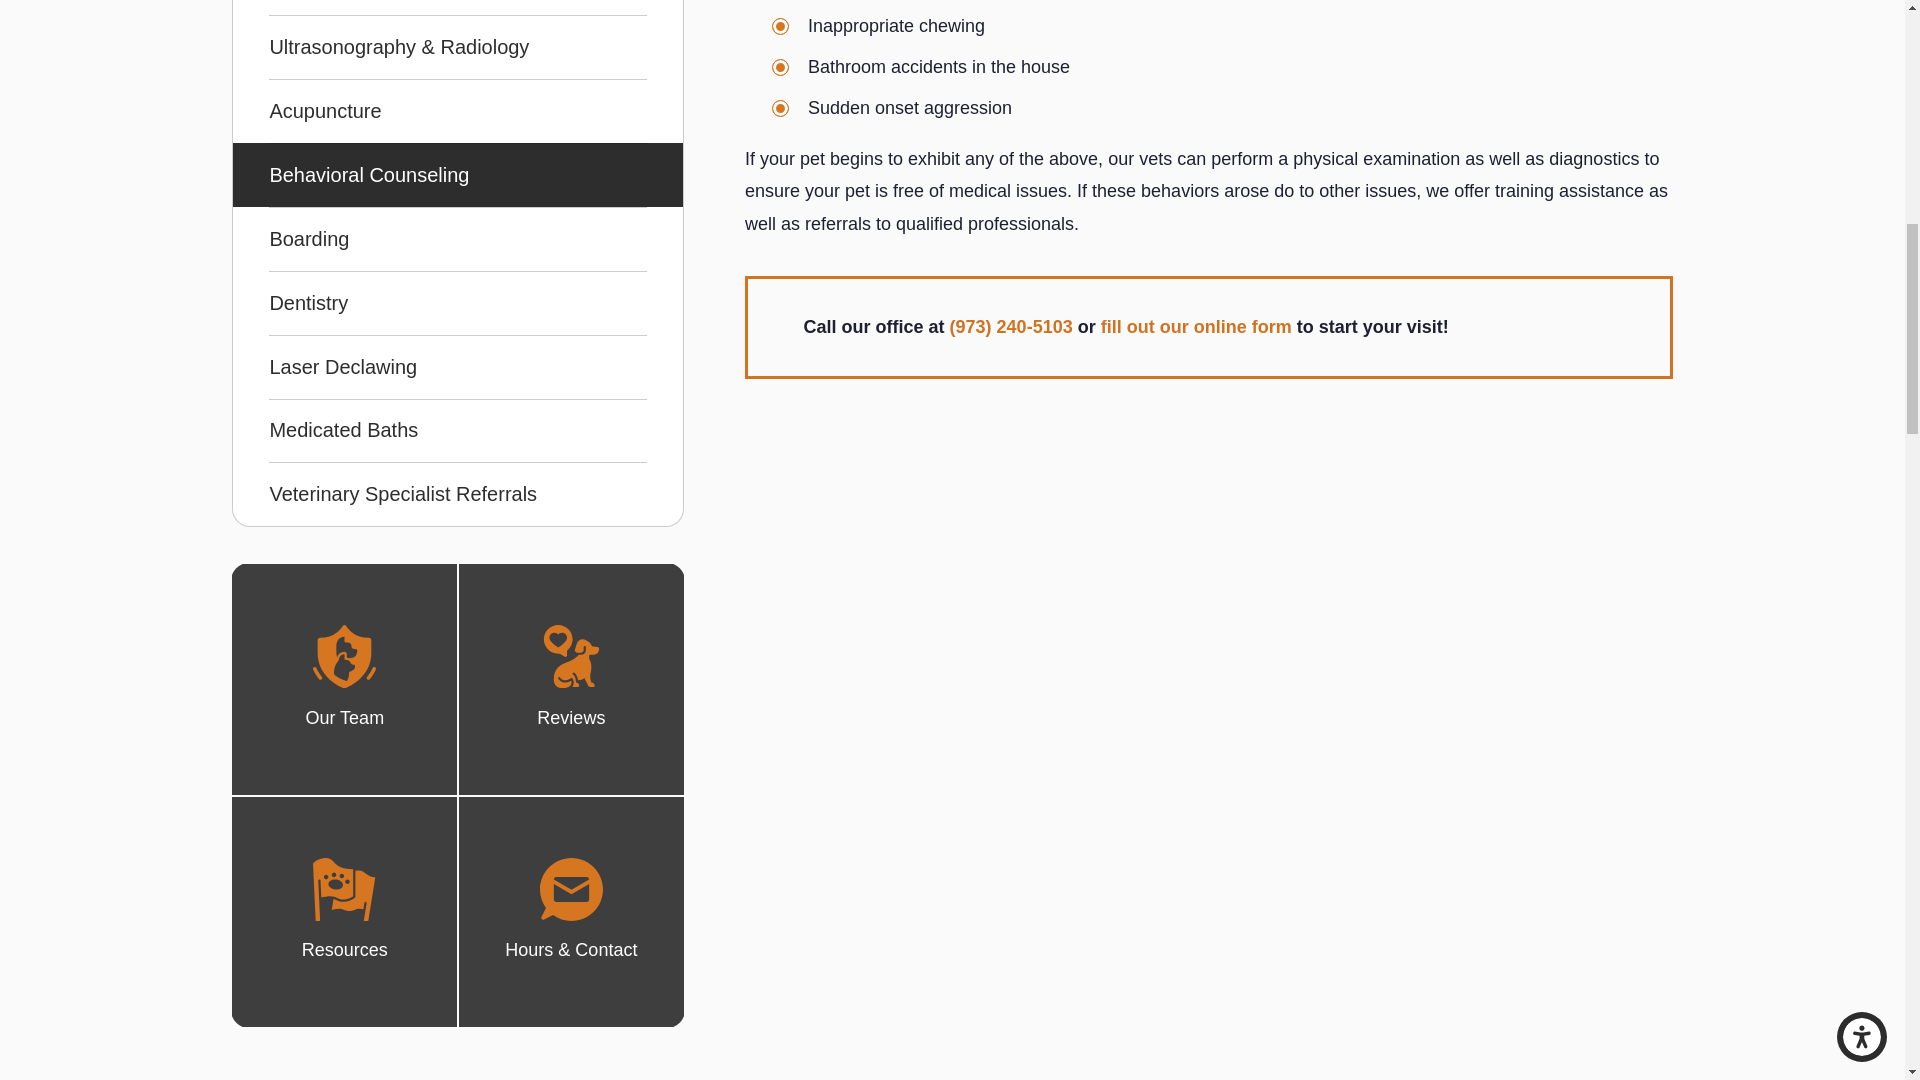  What do you see at coordinates (570, 656) in the screenshot?
I see `Reviews` at bounding box center [570, 656].